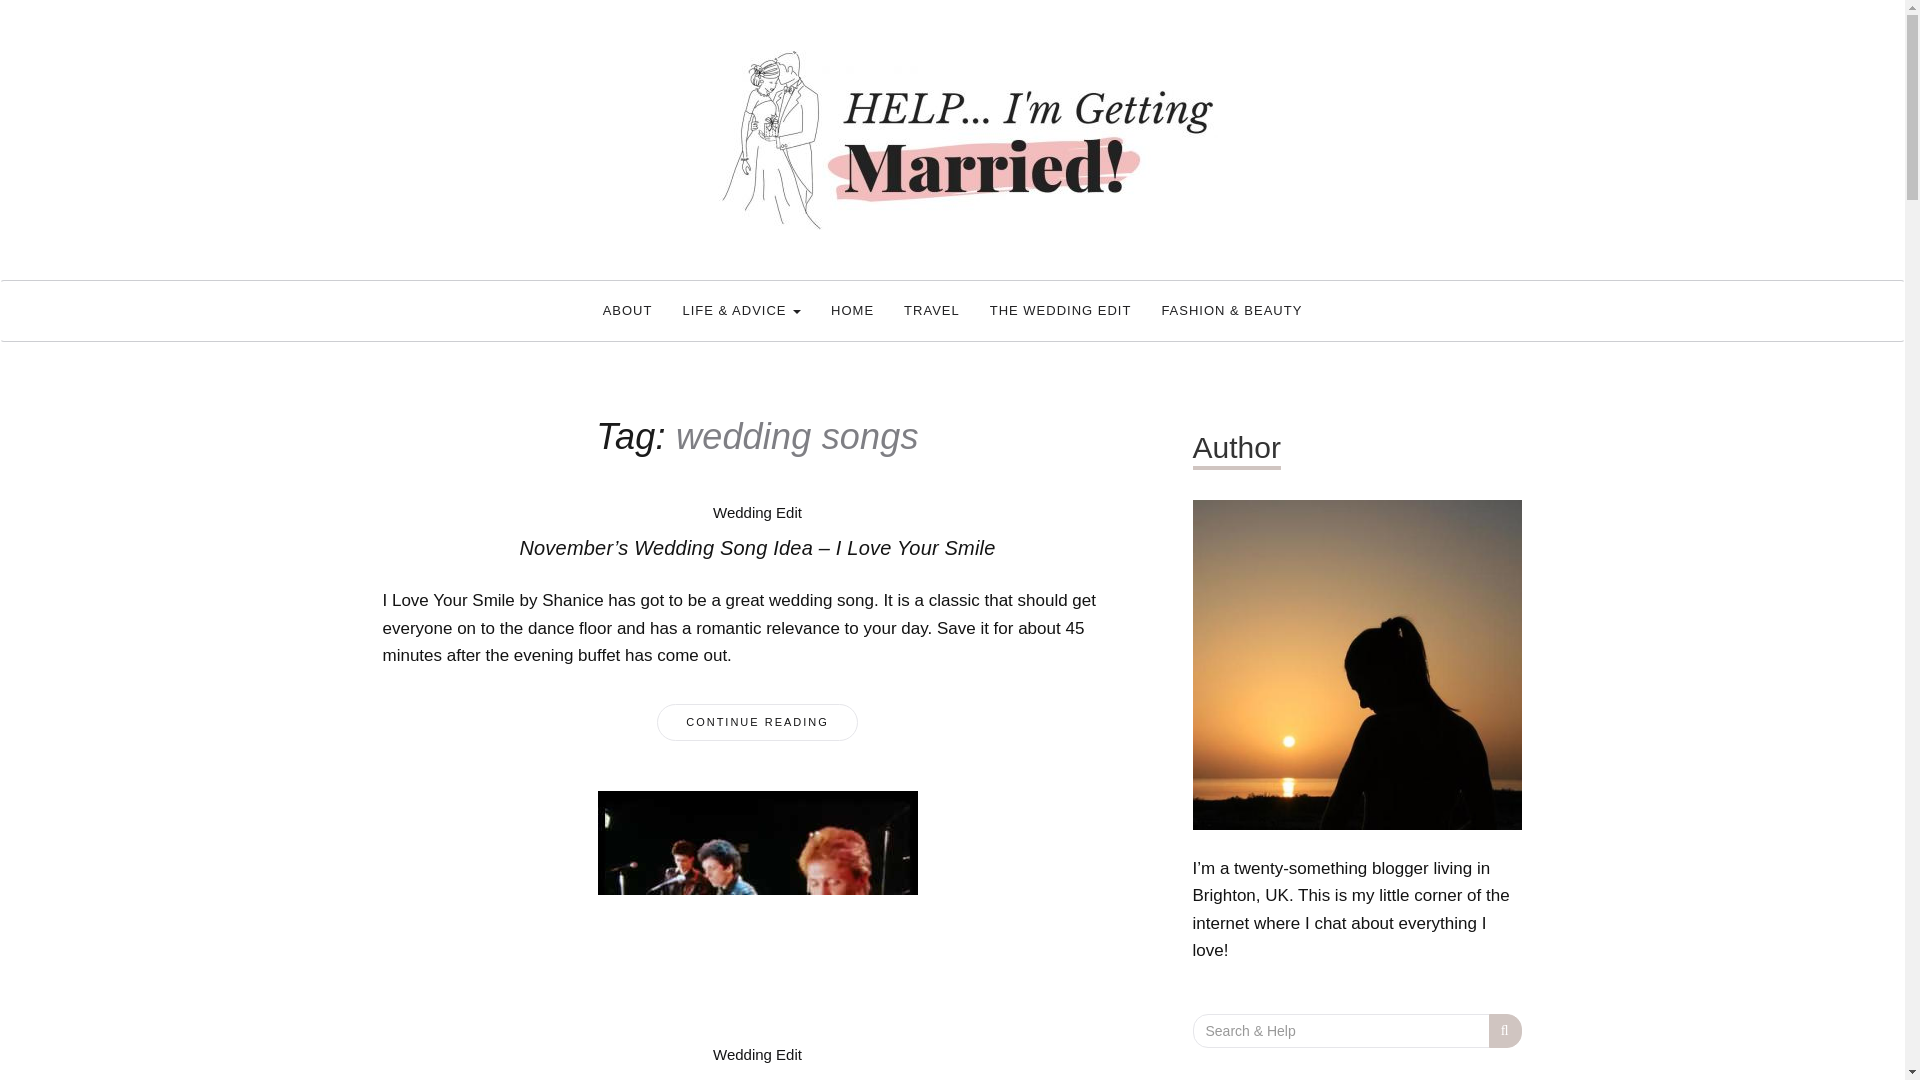 The image size is (1920, 1080). Describe the element at coordinates (852, 310) in the screenshot. I see `Home` at that location.